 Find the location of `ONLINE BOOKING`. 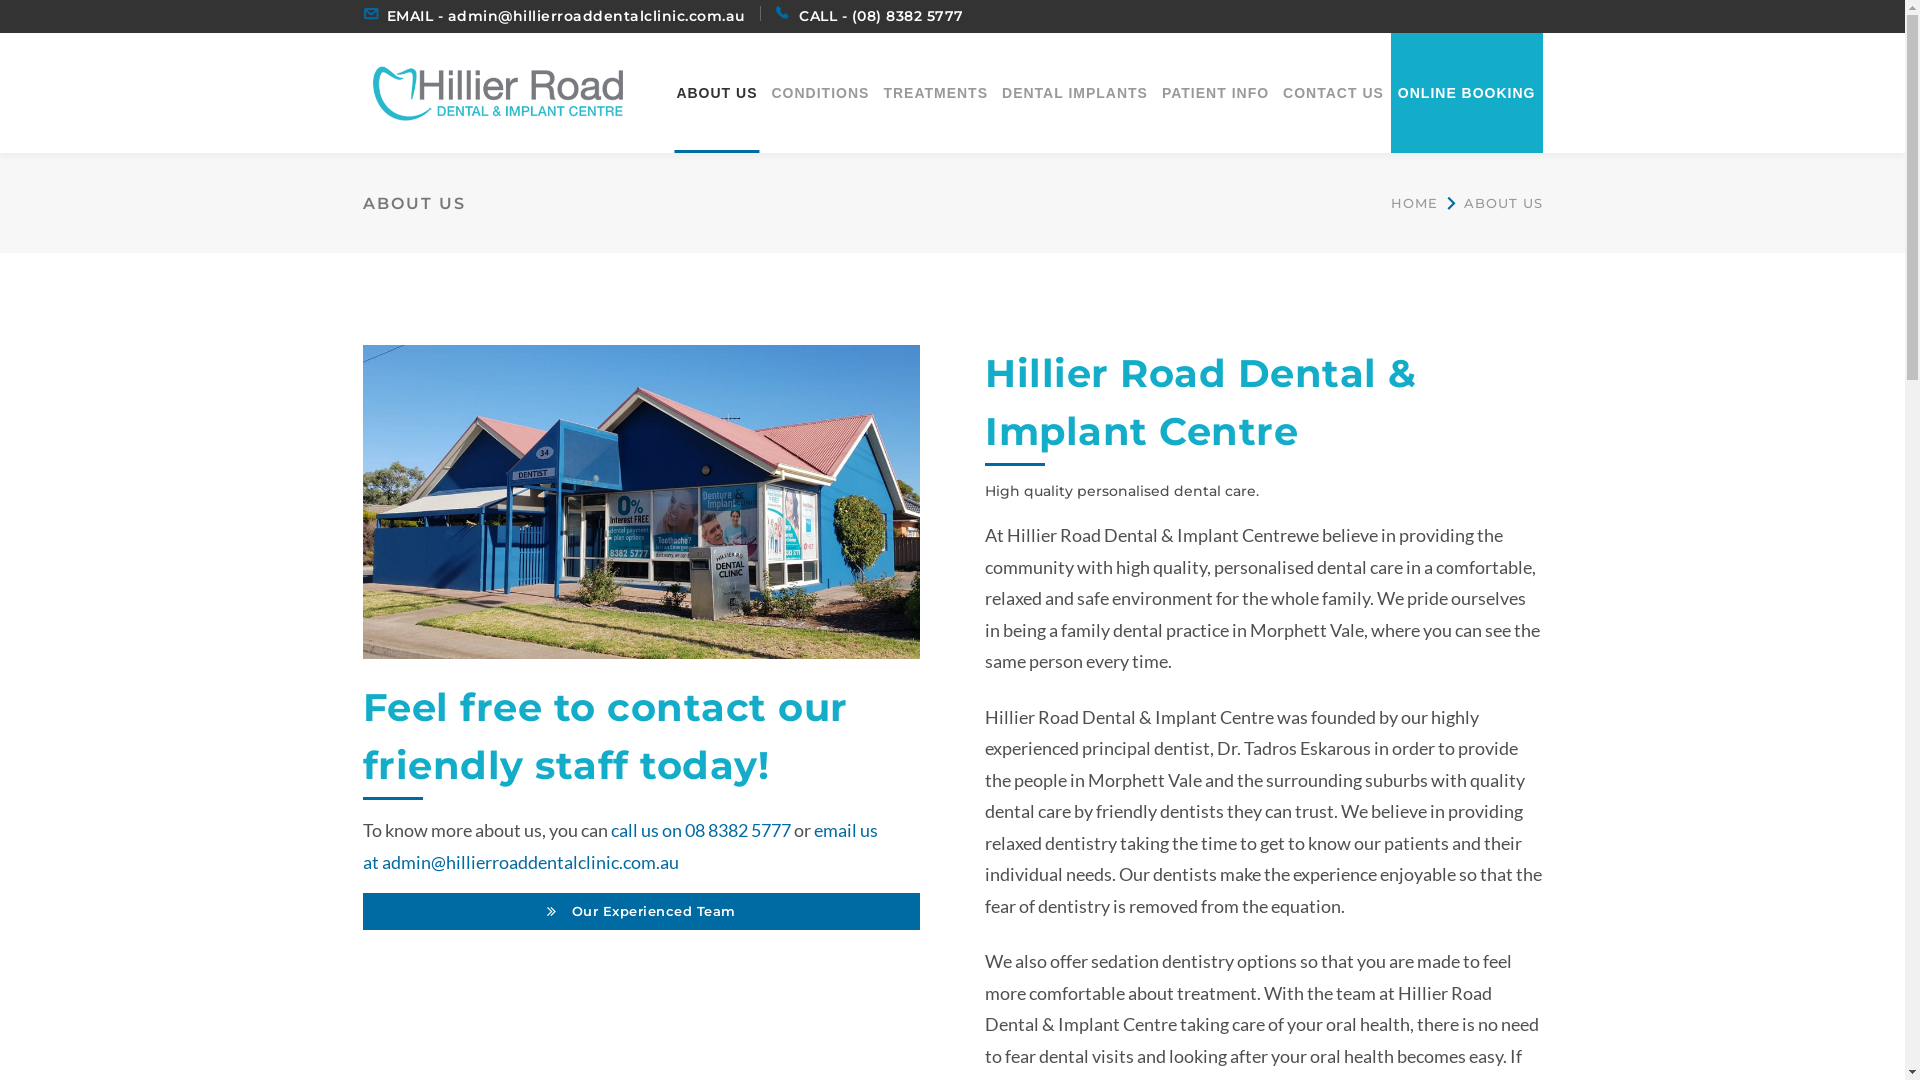

ONLINE BOOKING is located at coordinates (1467, 92).